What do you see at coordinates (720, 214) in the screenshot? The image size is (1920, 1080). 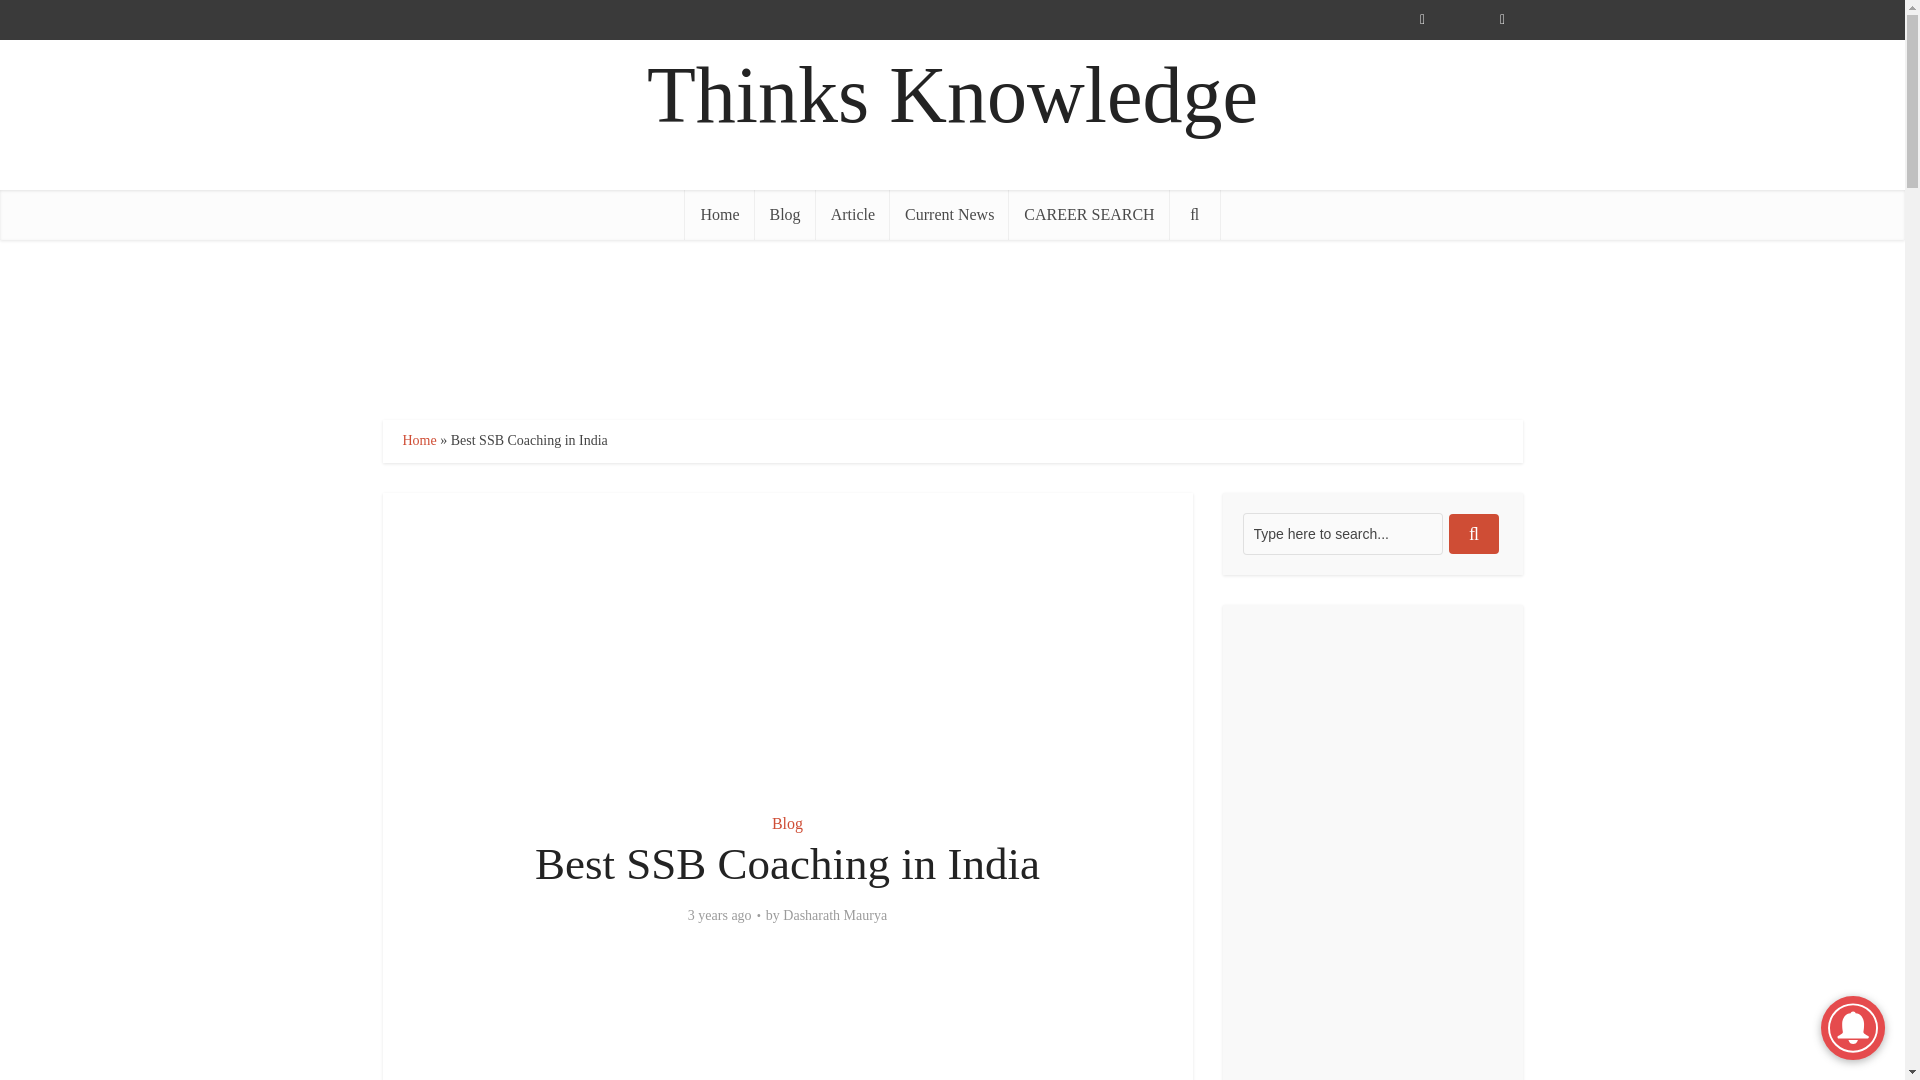 I see `Home` at bounding box center [720, 214].